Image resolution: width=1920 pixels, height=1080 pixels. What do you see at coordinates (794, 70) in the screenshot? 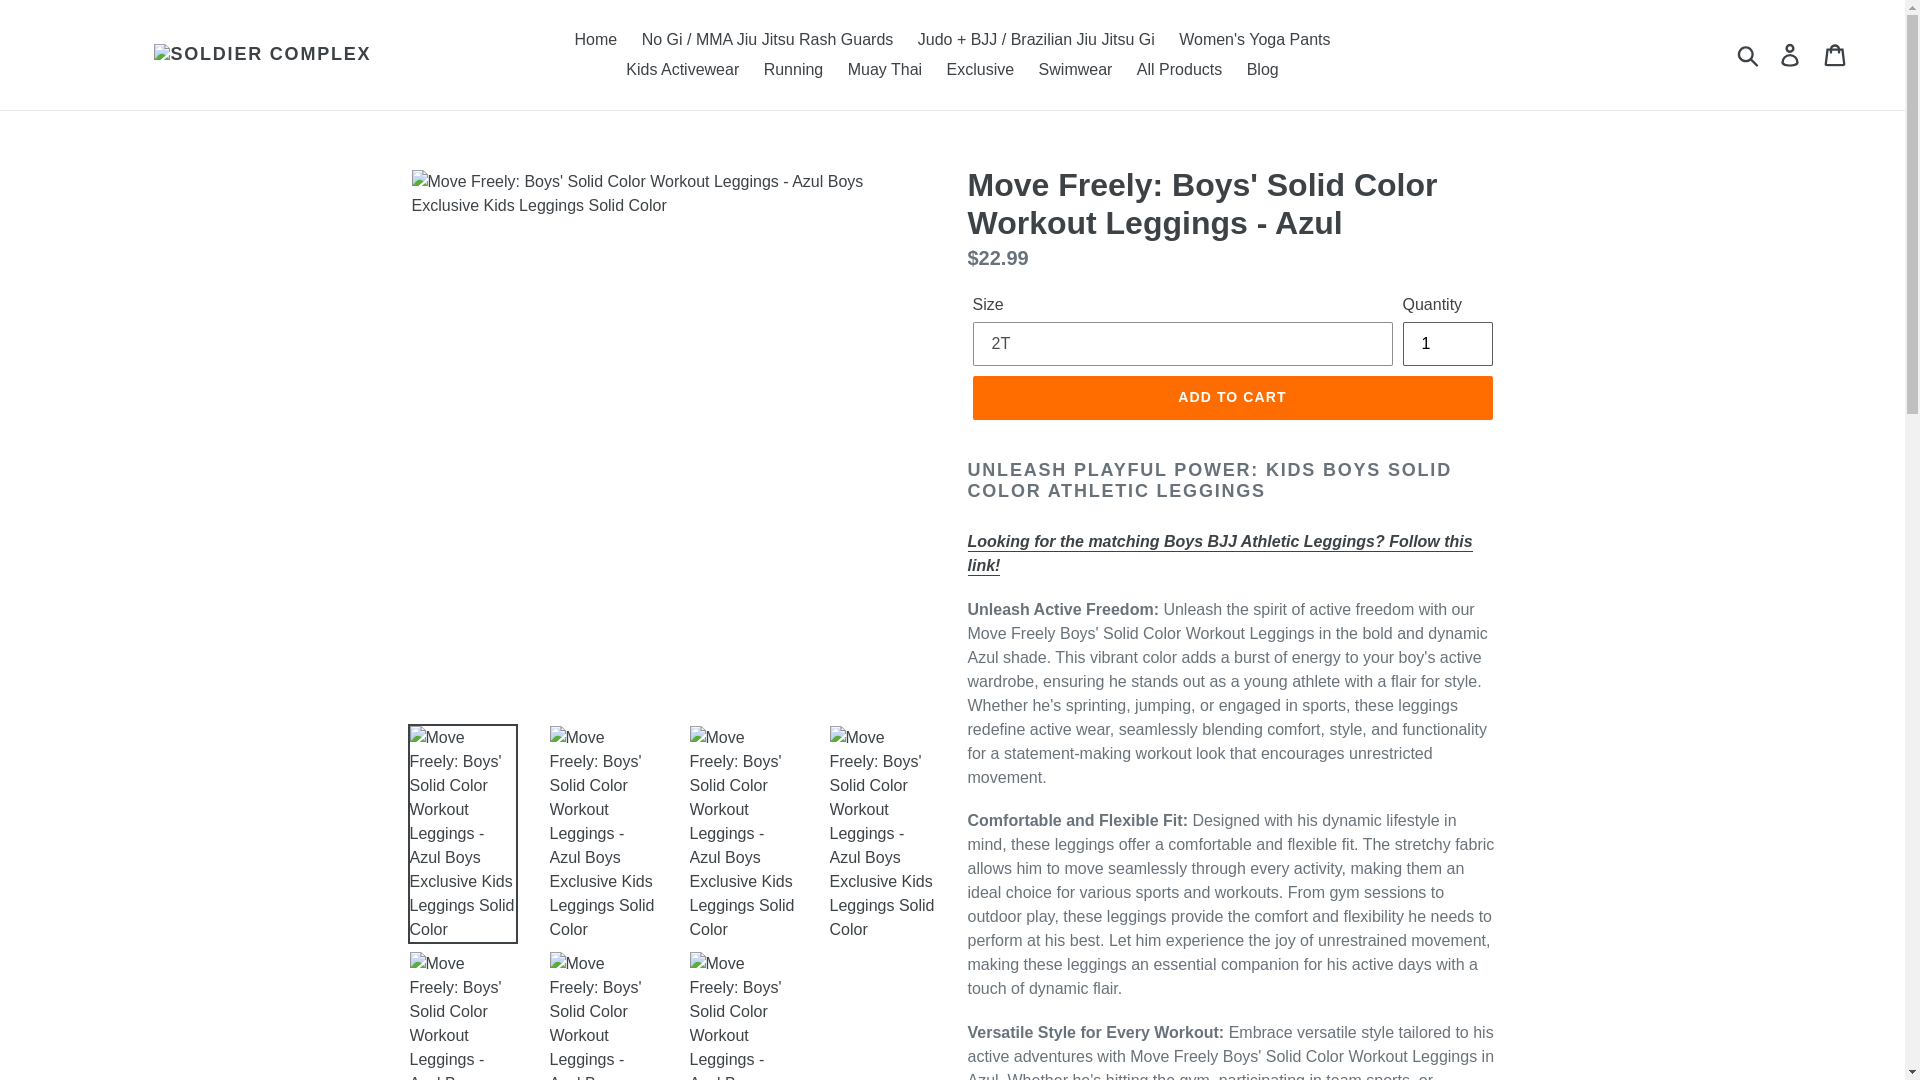
I see `Running` at bounding box center [794, 70].